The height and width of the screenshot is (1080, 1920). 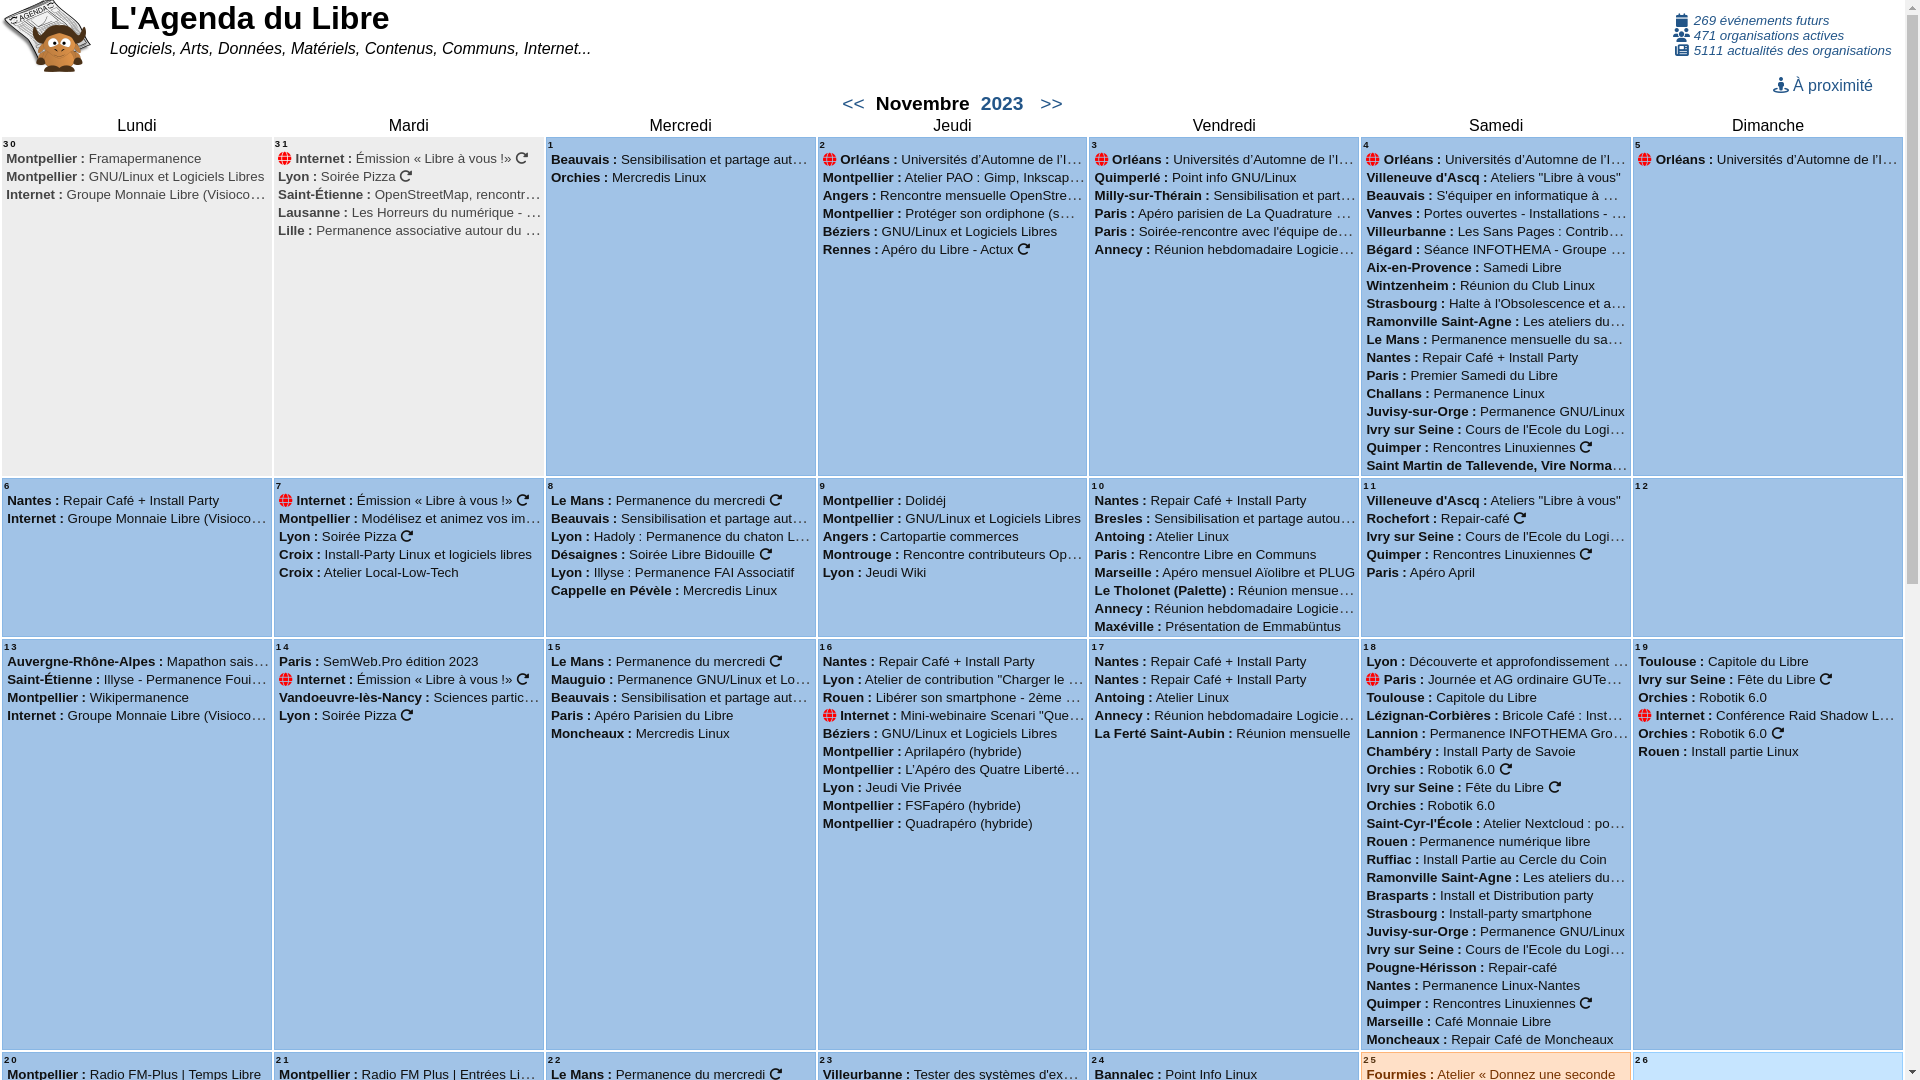 I want to click on Quotidien 2 fois, so click(x=1506, y=770).